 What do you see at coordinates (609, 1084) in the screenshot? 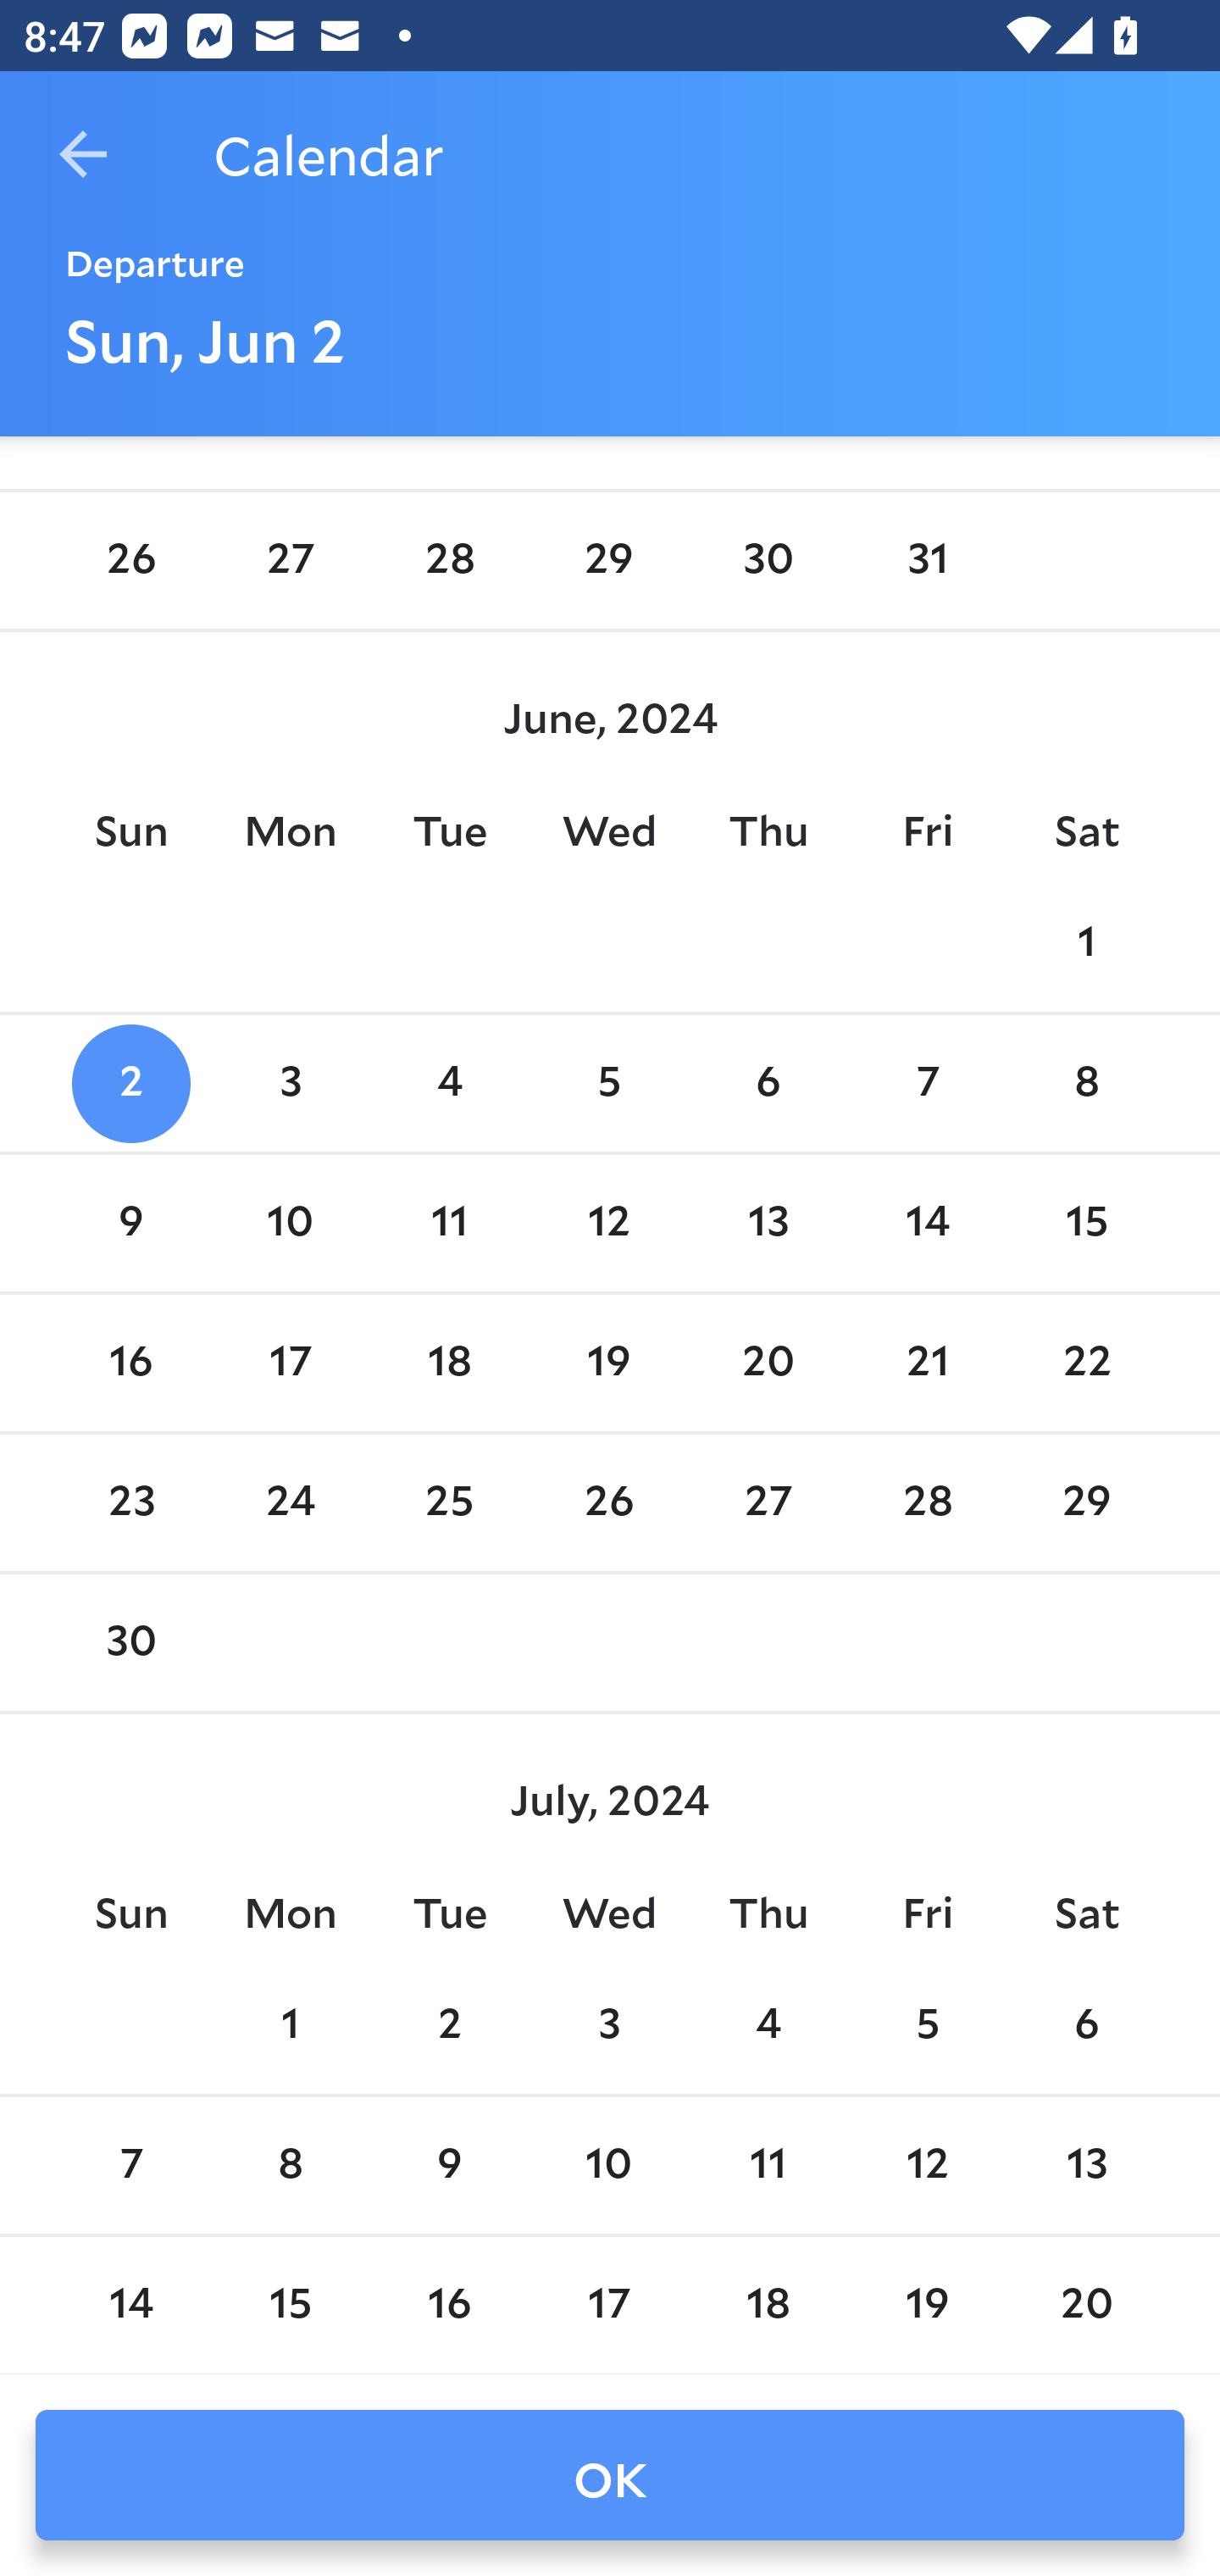
I see `5` at bounding box center [609, 1084].